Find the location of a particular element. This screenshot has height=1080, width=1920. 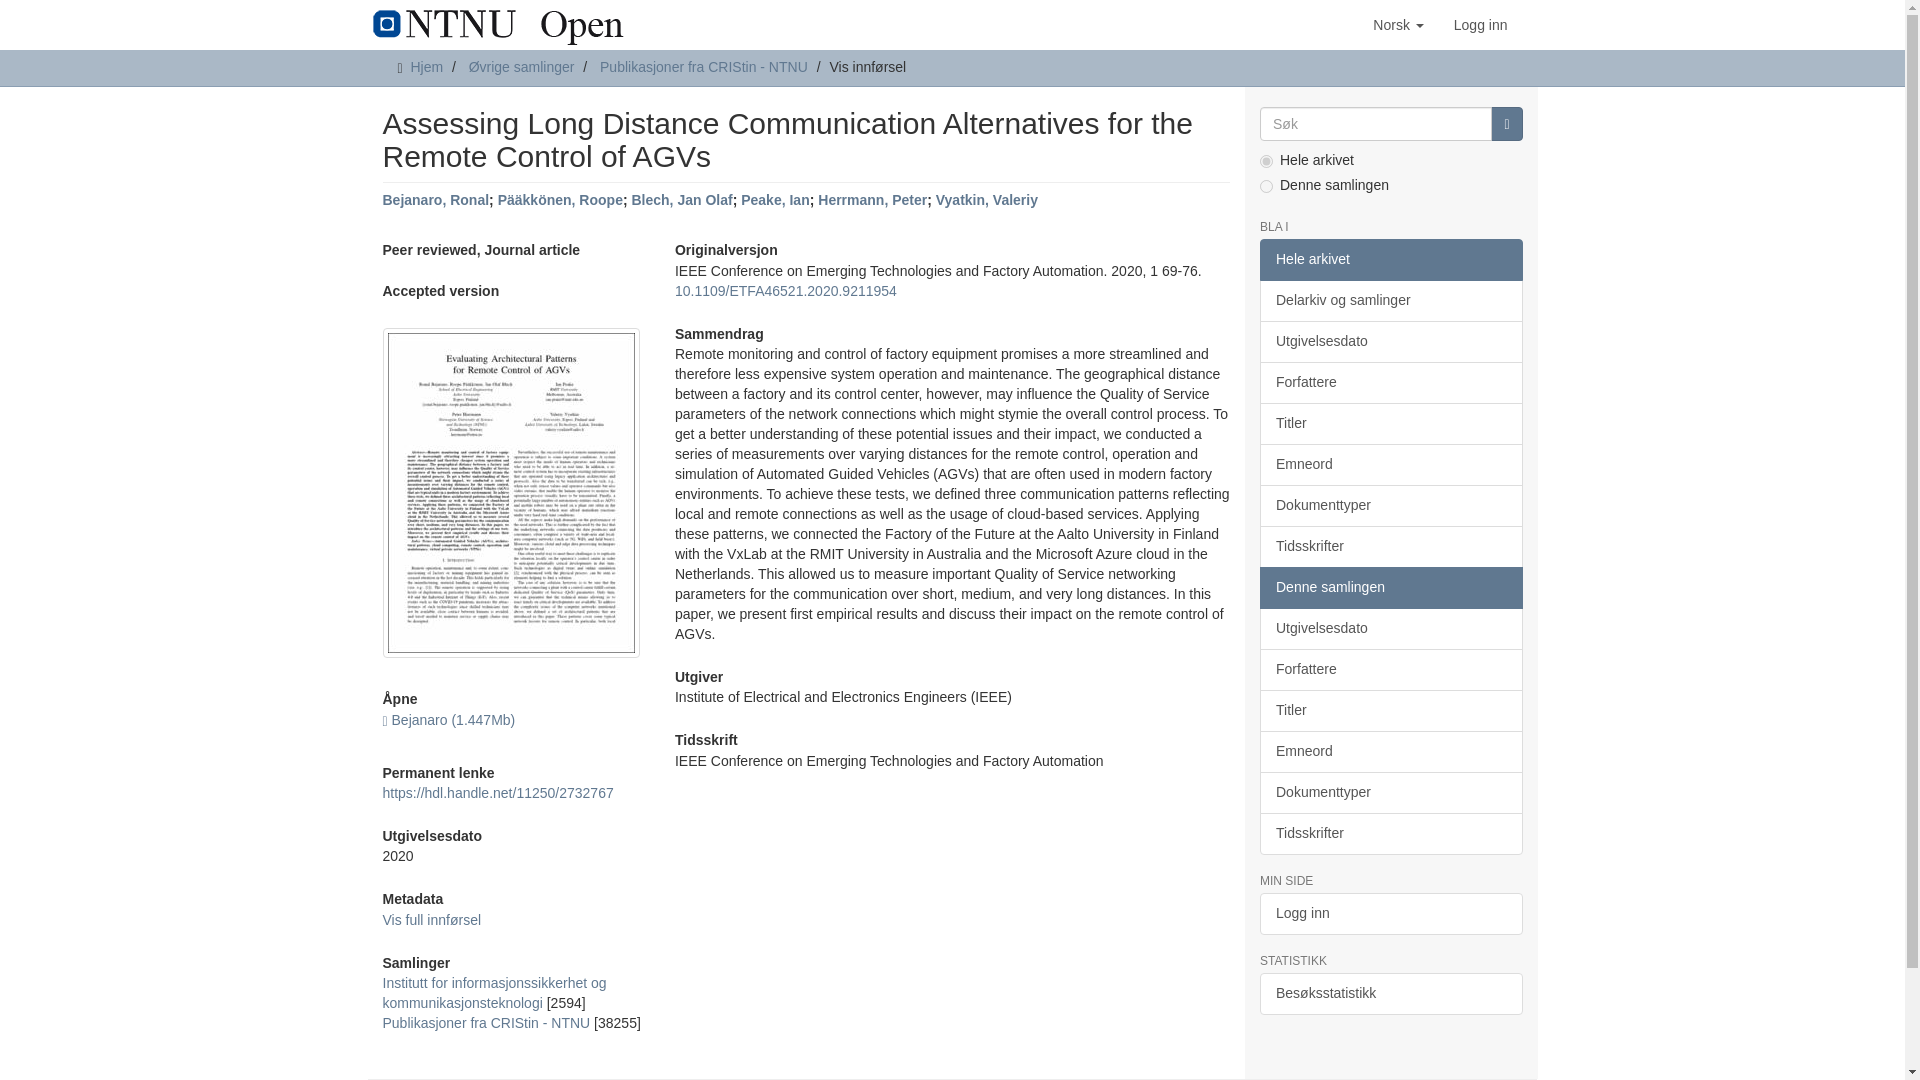

Peake, Ian is located at coordinates (776, 200).